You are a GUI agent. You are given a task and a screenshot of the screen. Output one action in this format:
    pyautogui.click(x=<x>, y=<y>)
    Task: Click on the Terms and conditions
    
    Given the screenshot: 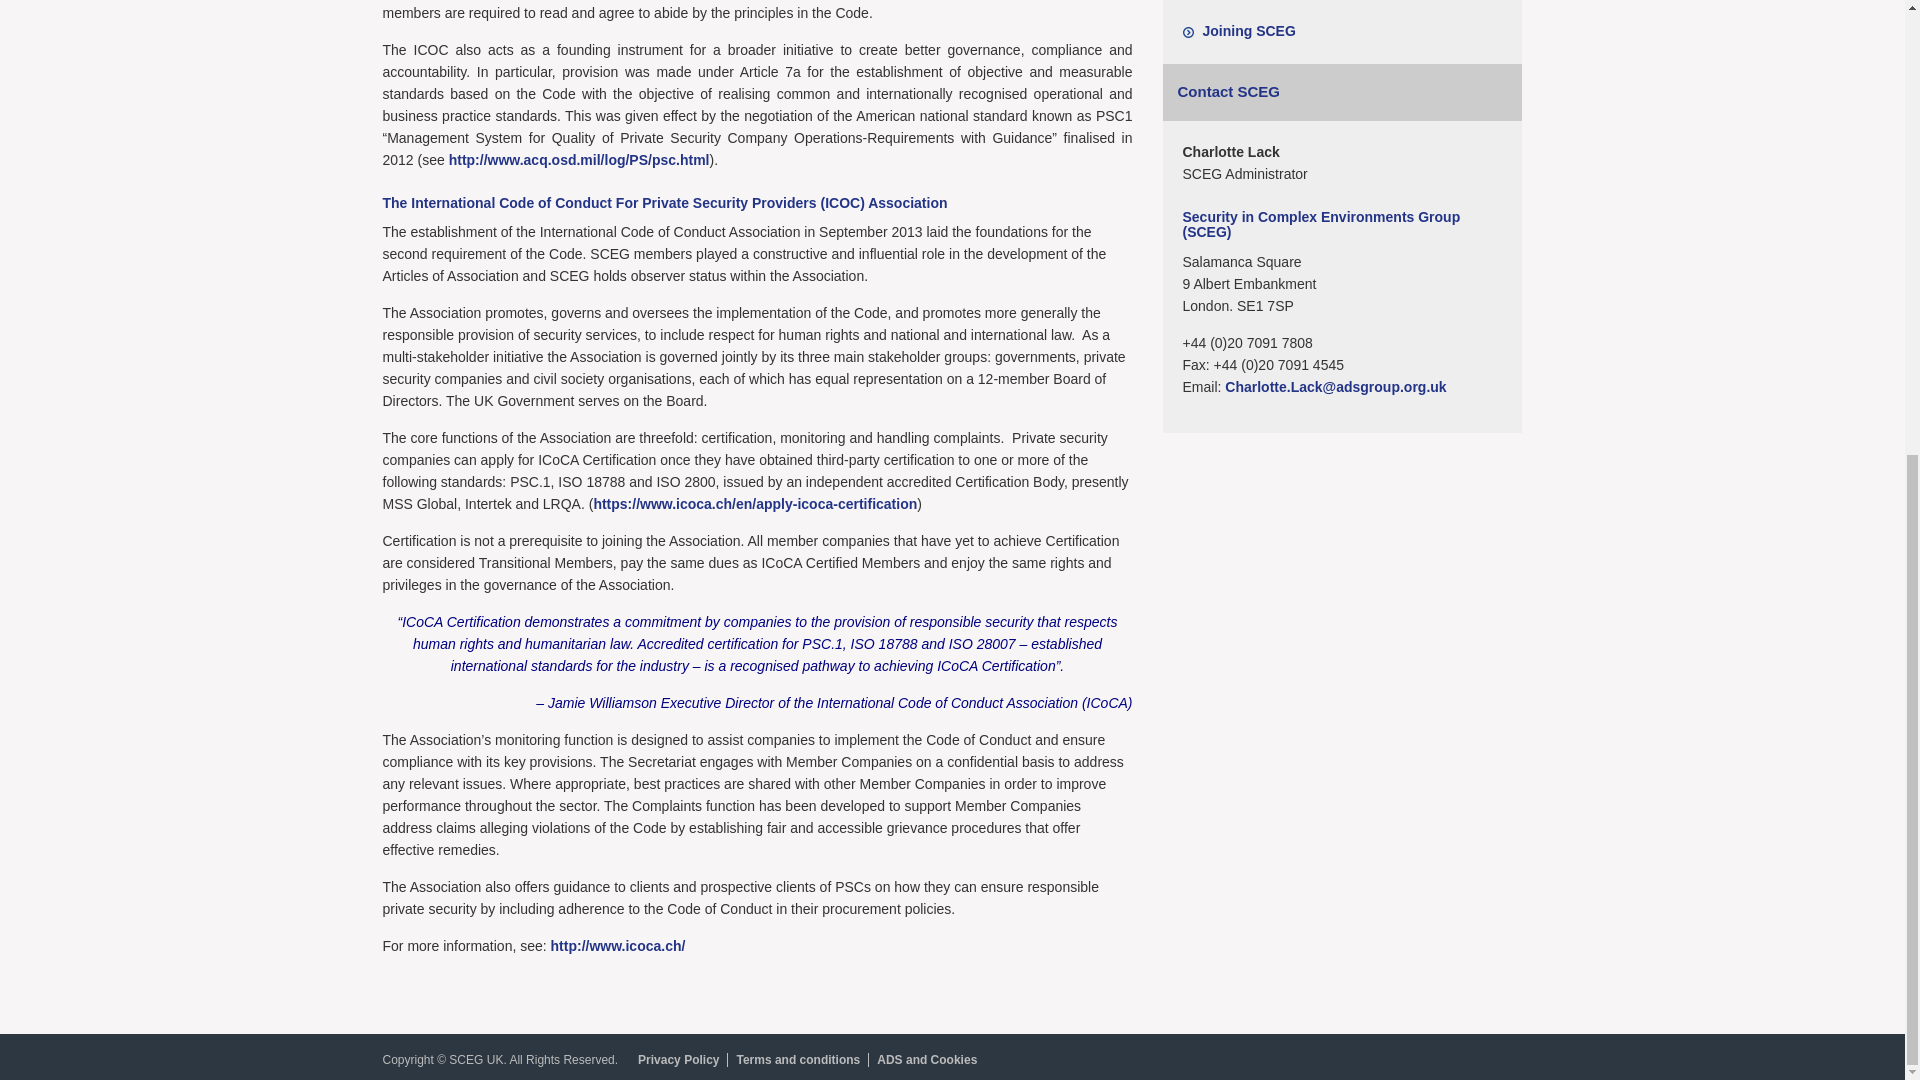 What is the action you would take?
    pyautogui.click(x=802, y=1060)
    